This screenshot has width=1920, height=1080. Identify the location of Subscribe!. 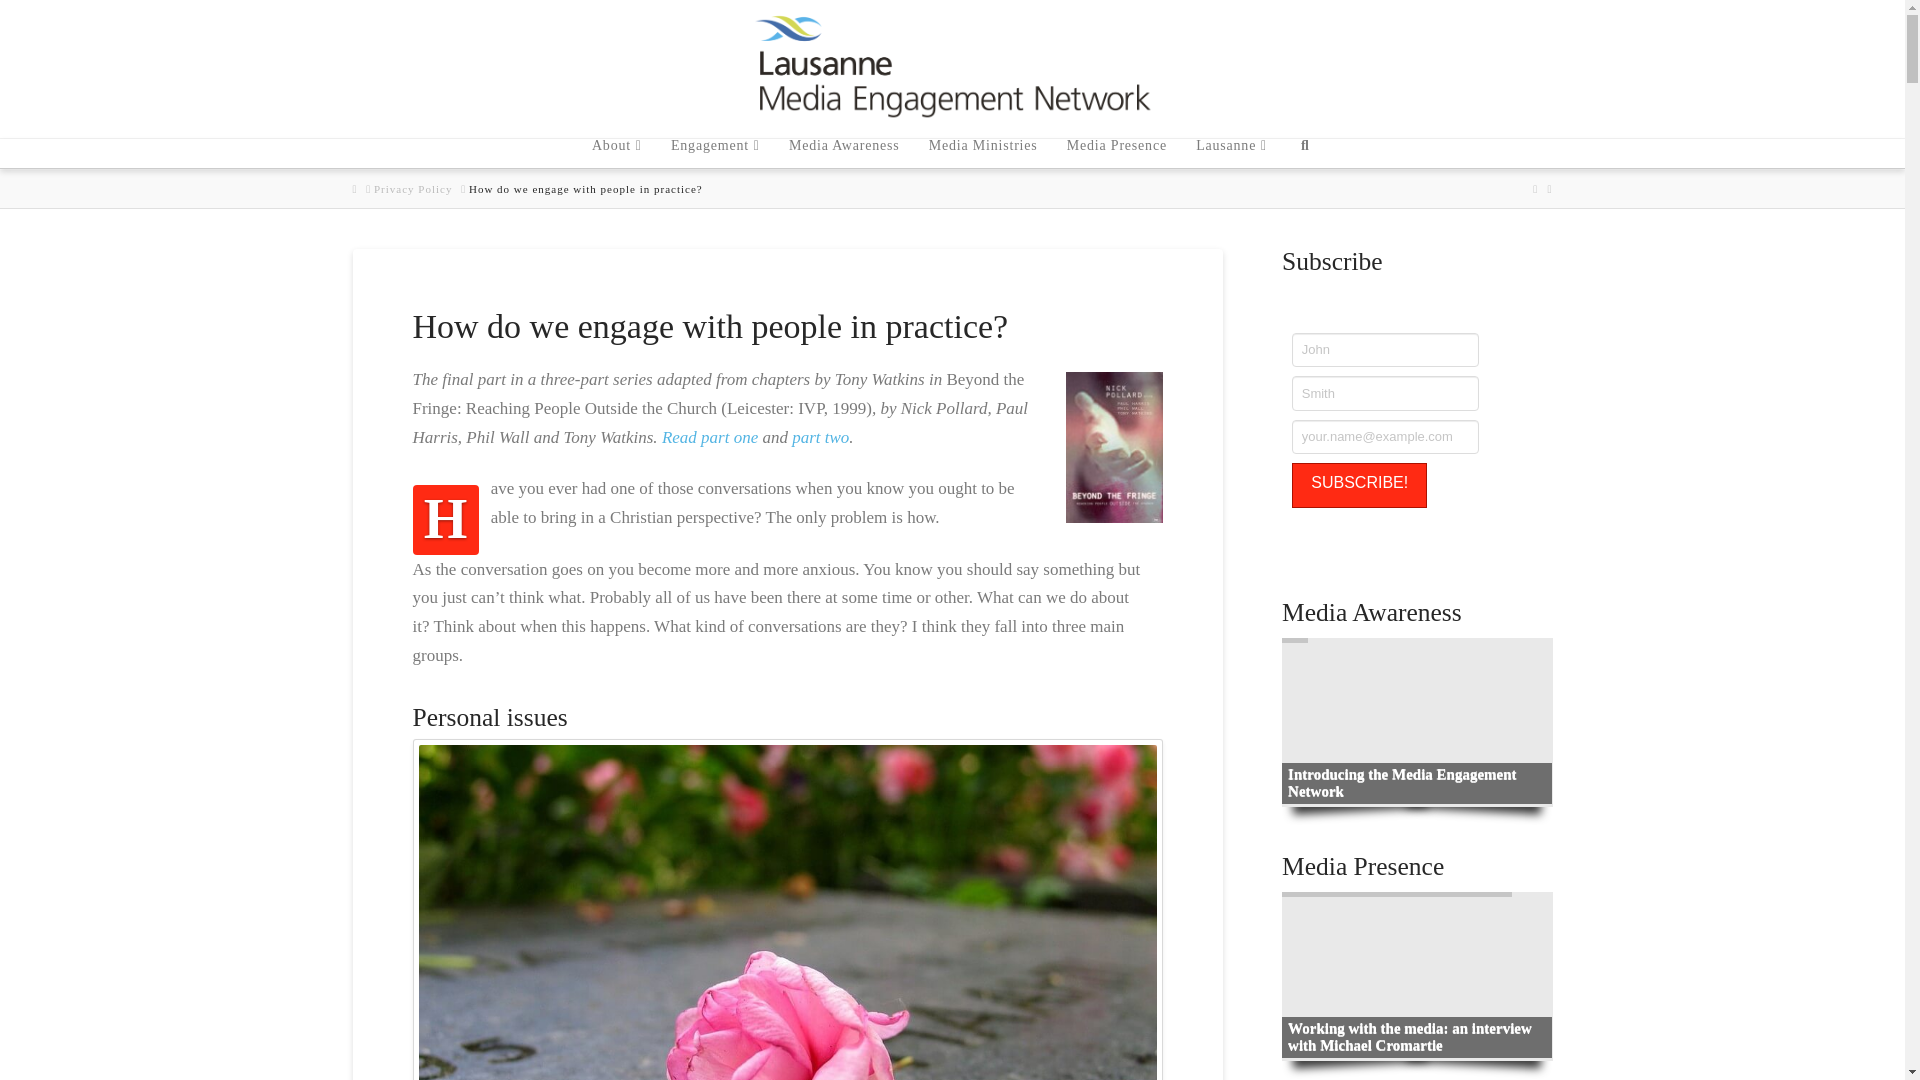
(1359, 485).